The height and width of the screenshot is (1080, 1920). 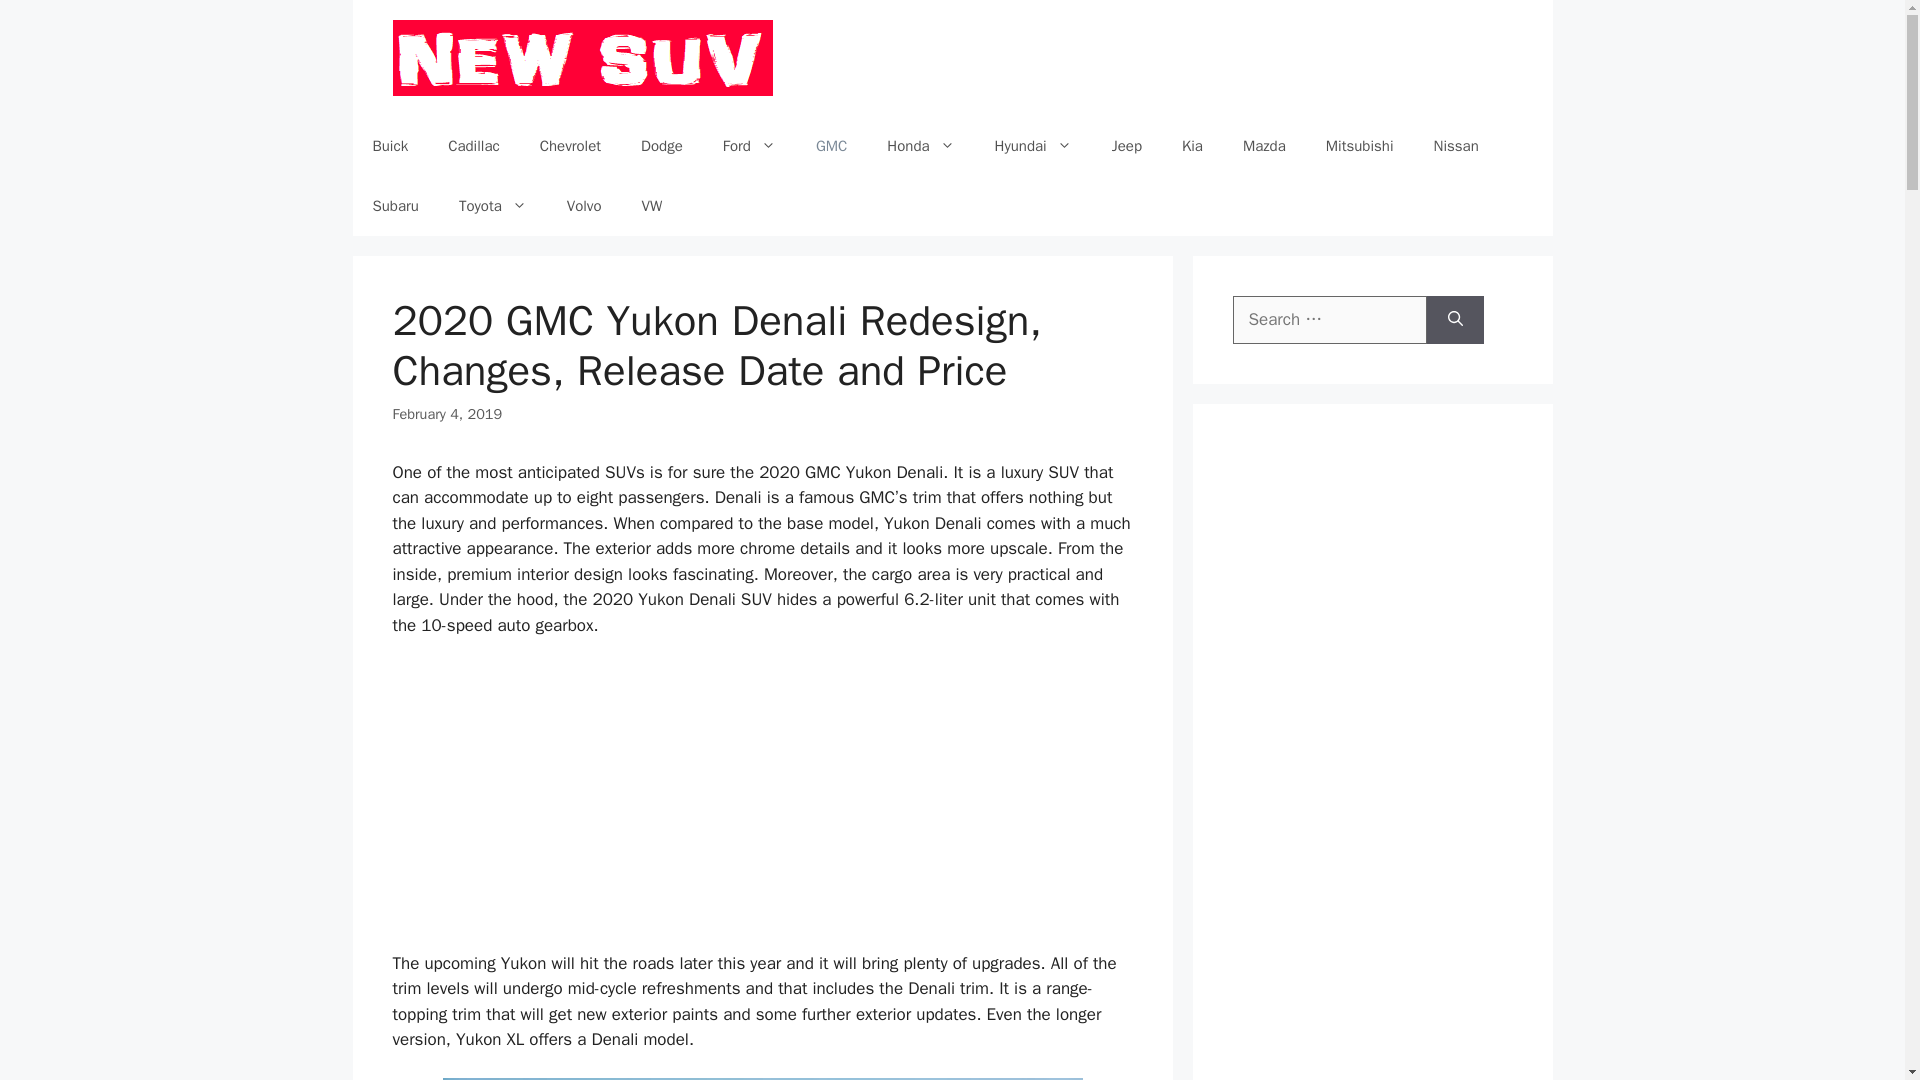 What do you see at coordinates (749, 146) in the screenshot?
I see `Ford` at bounding box center [749, 146].